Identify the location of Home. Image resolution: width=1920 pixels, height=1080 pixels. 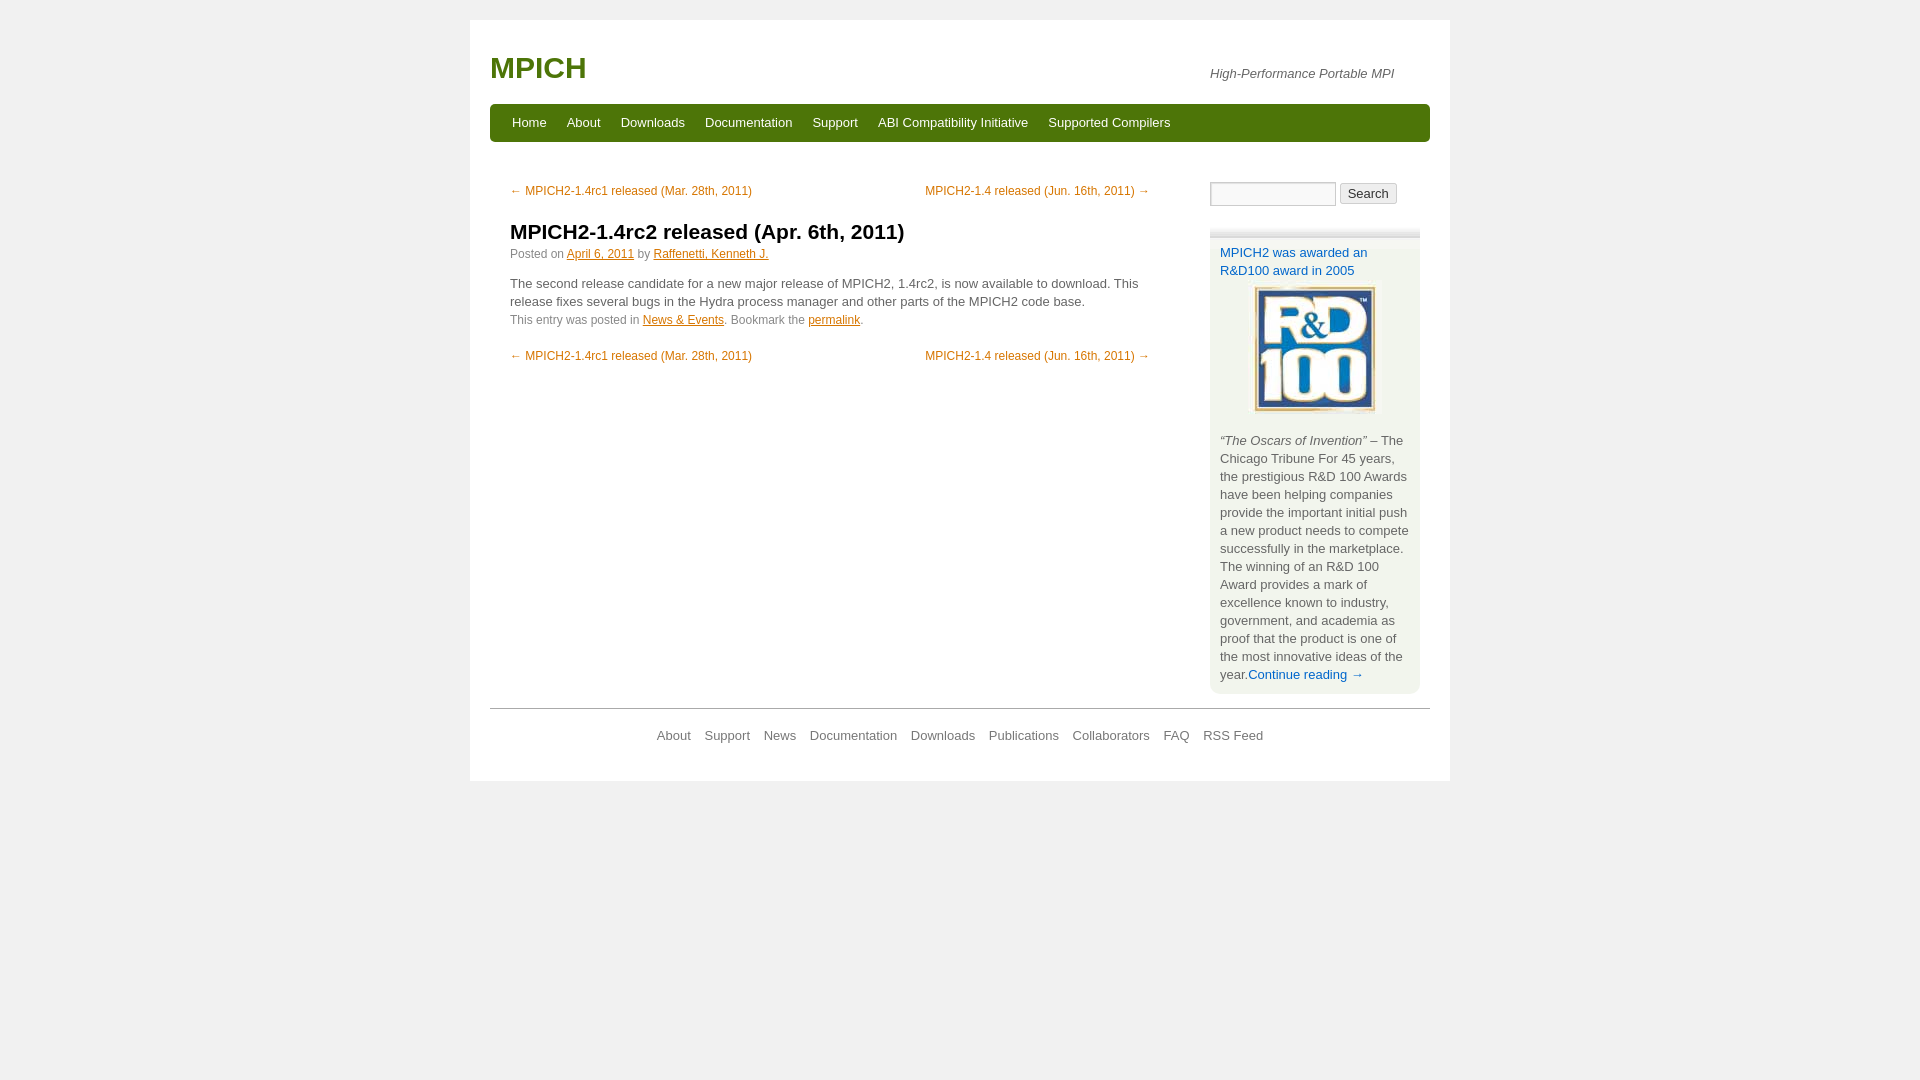
(528, 122).